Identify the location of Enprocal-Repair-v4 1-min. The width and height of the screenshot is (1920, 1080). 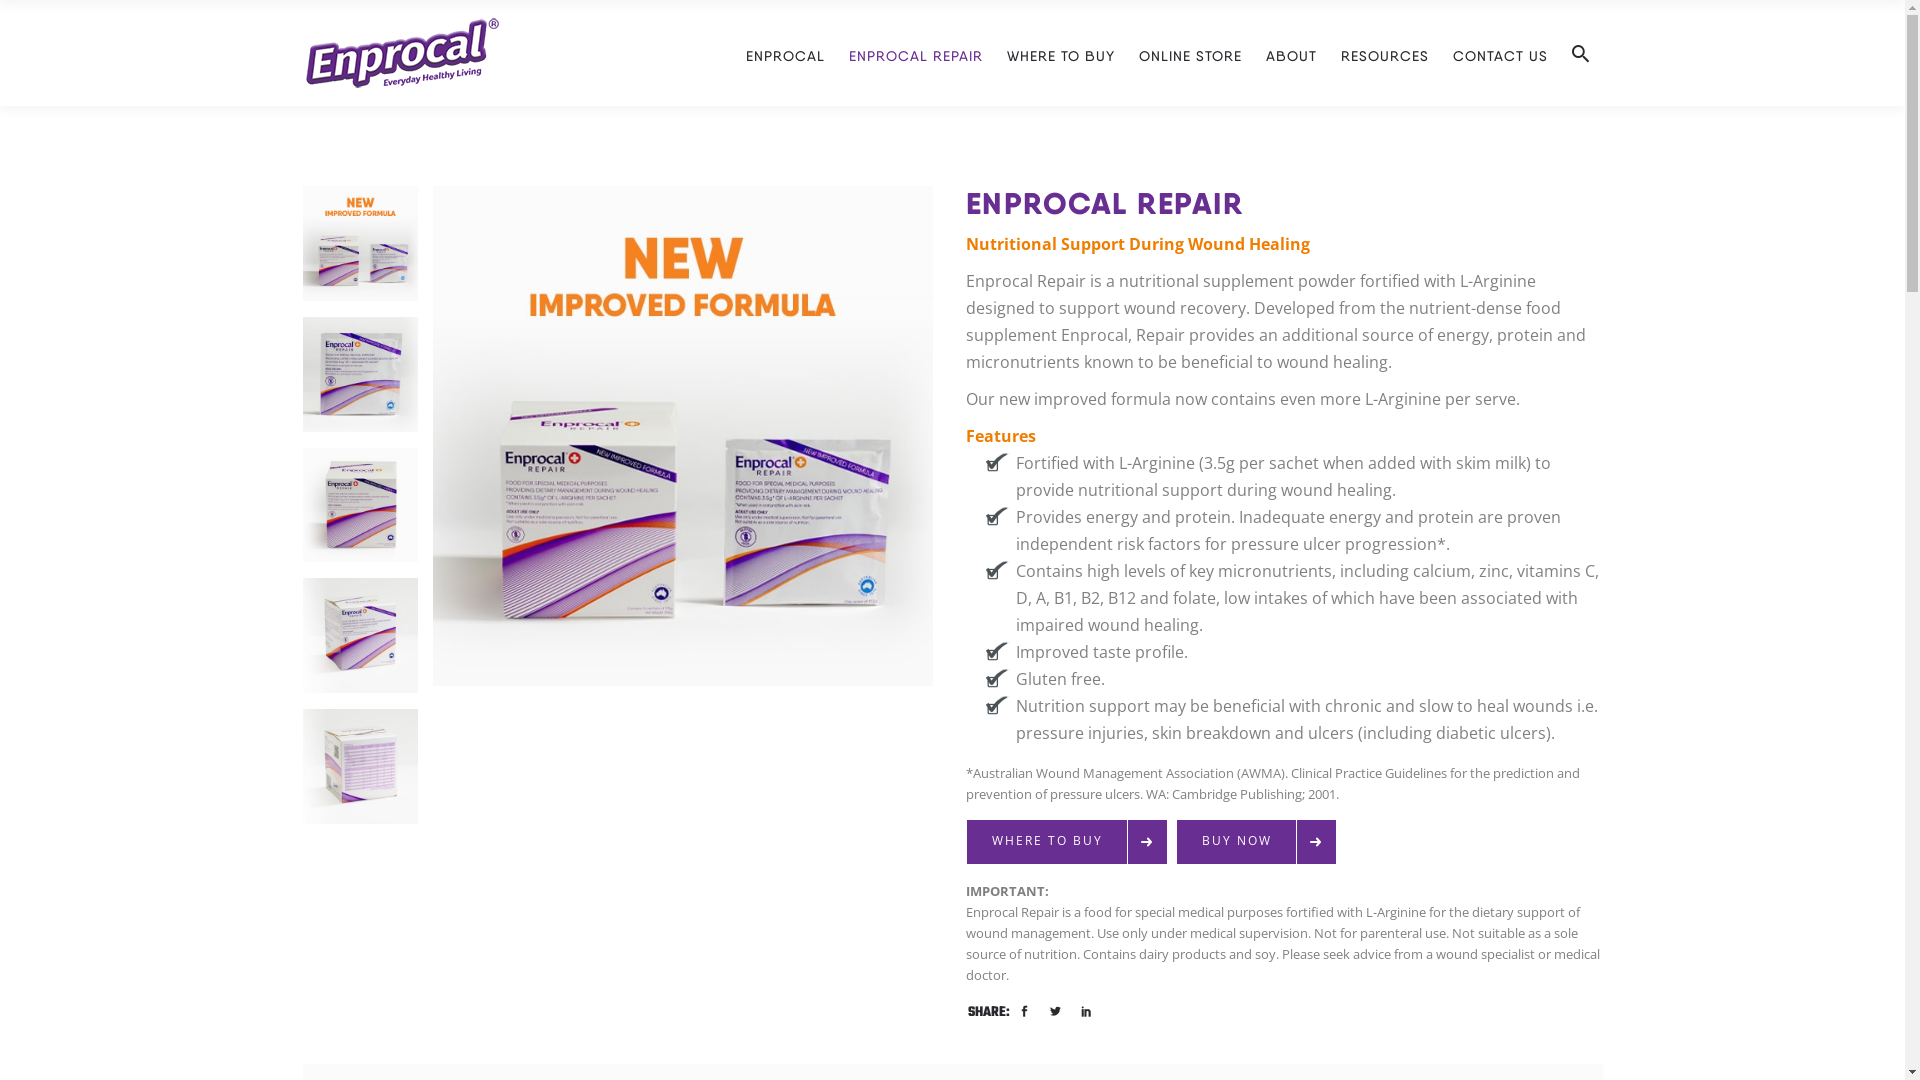
(682, 436).